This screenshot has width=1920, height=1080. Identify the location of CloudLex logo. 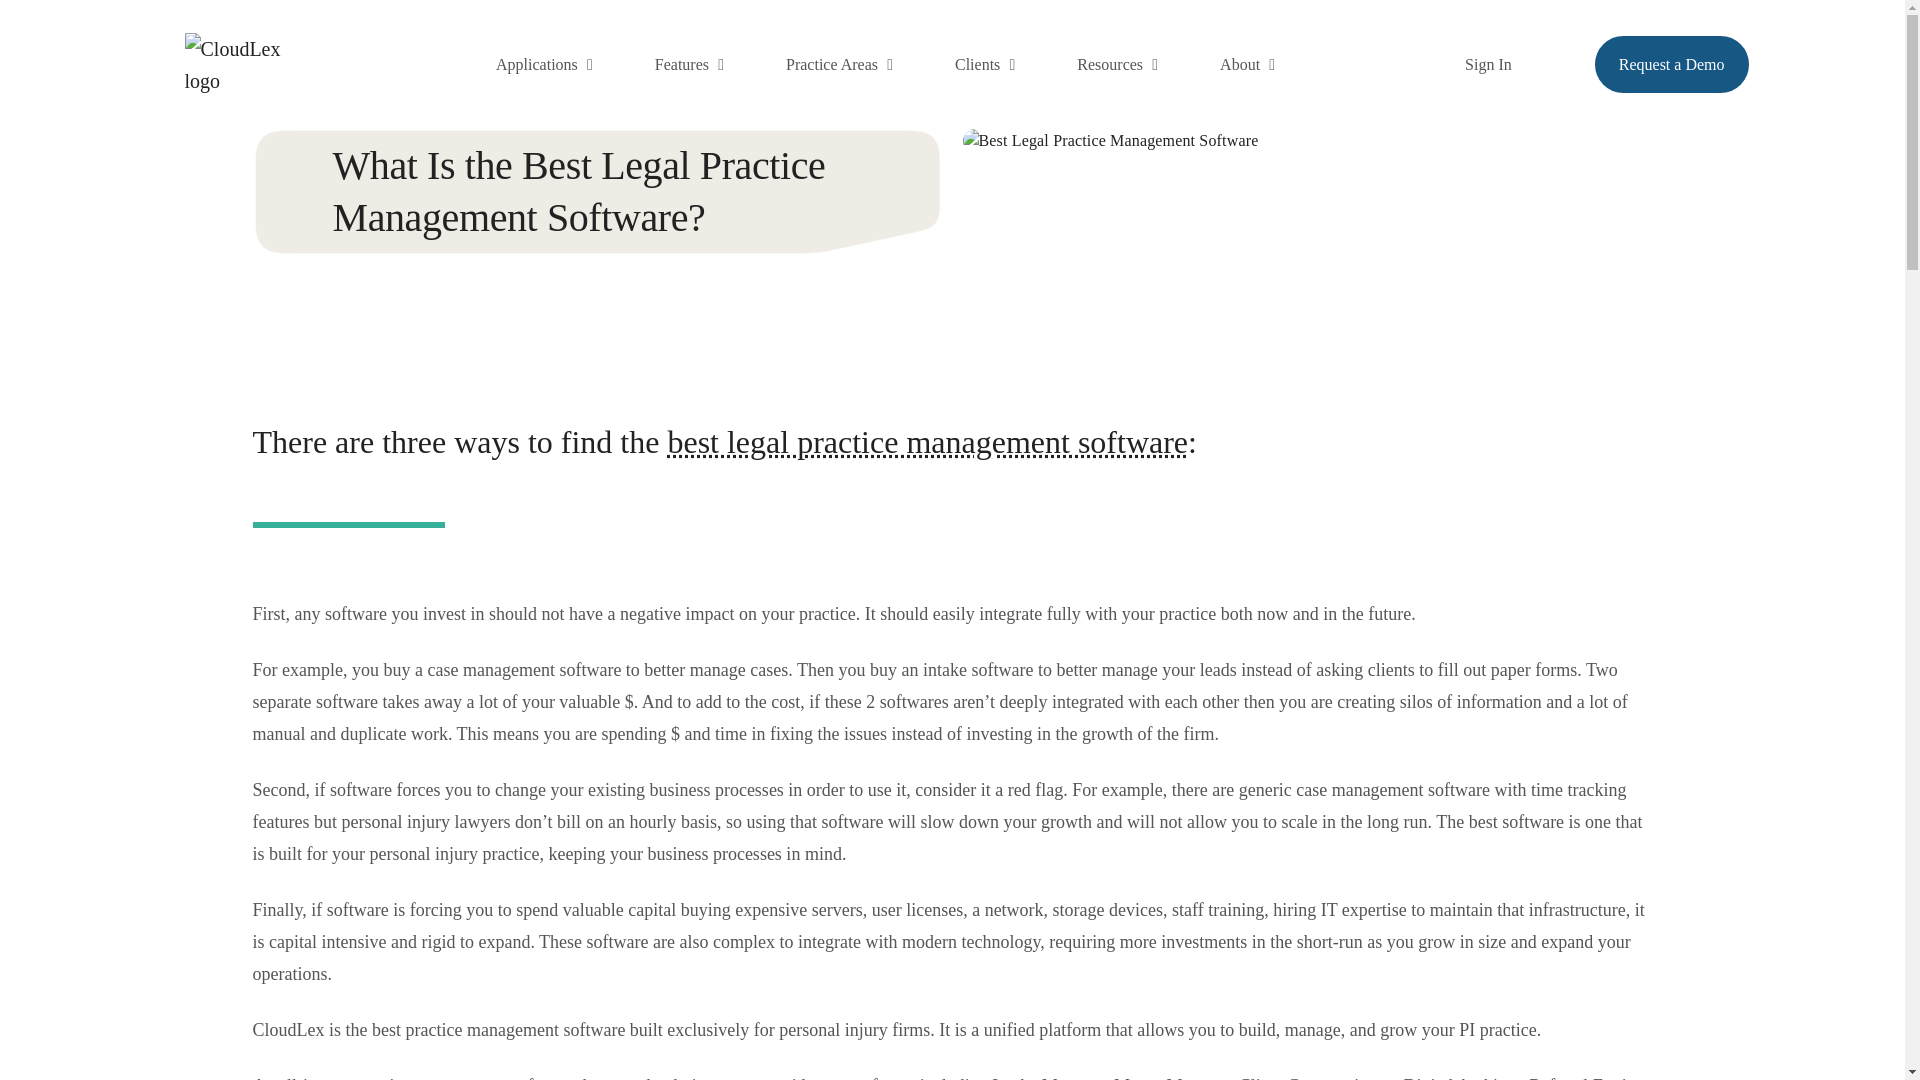
(246, 64).